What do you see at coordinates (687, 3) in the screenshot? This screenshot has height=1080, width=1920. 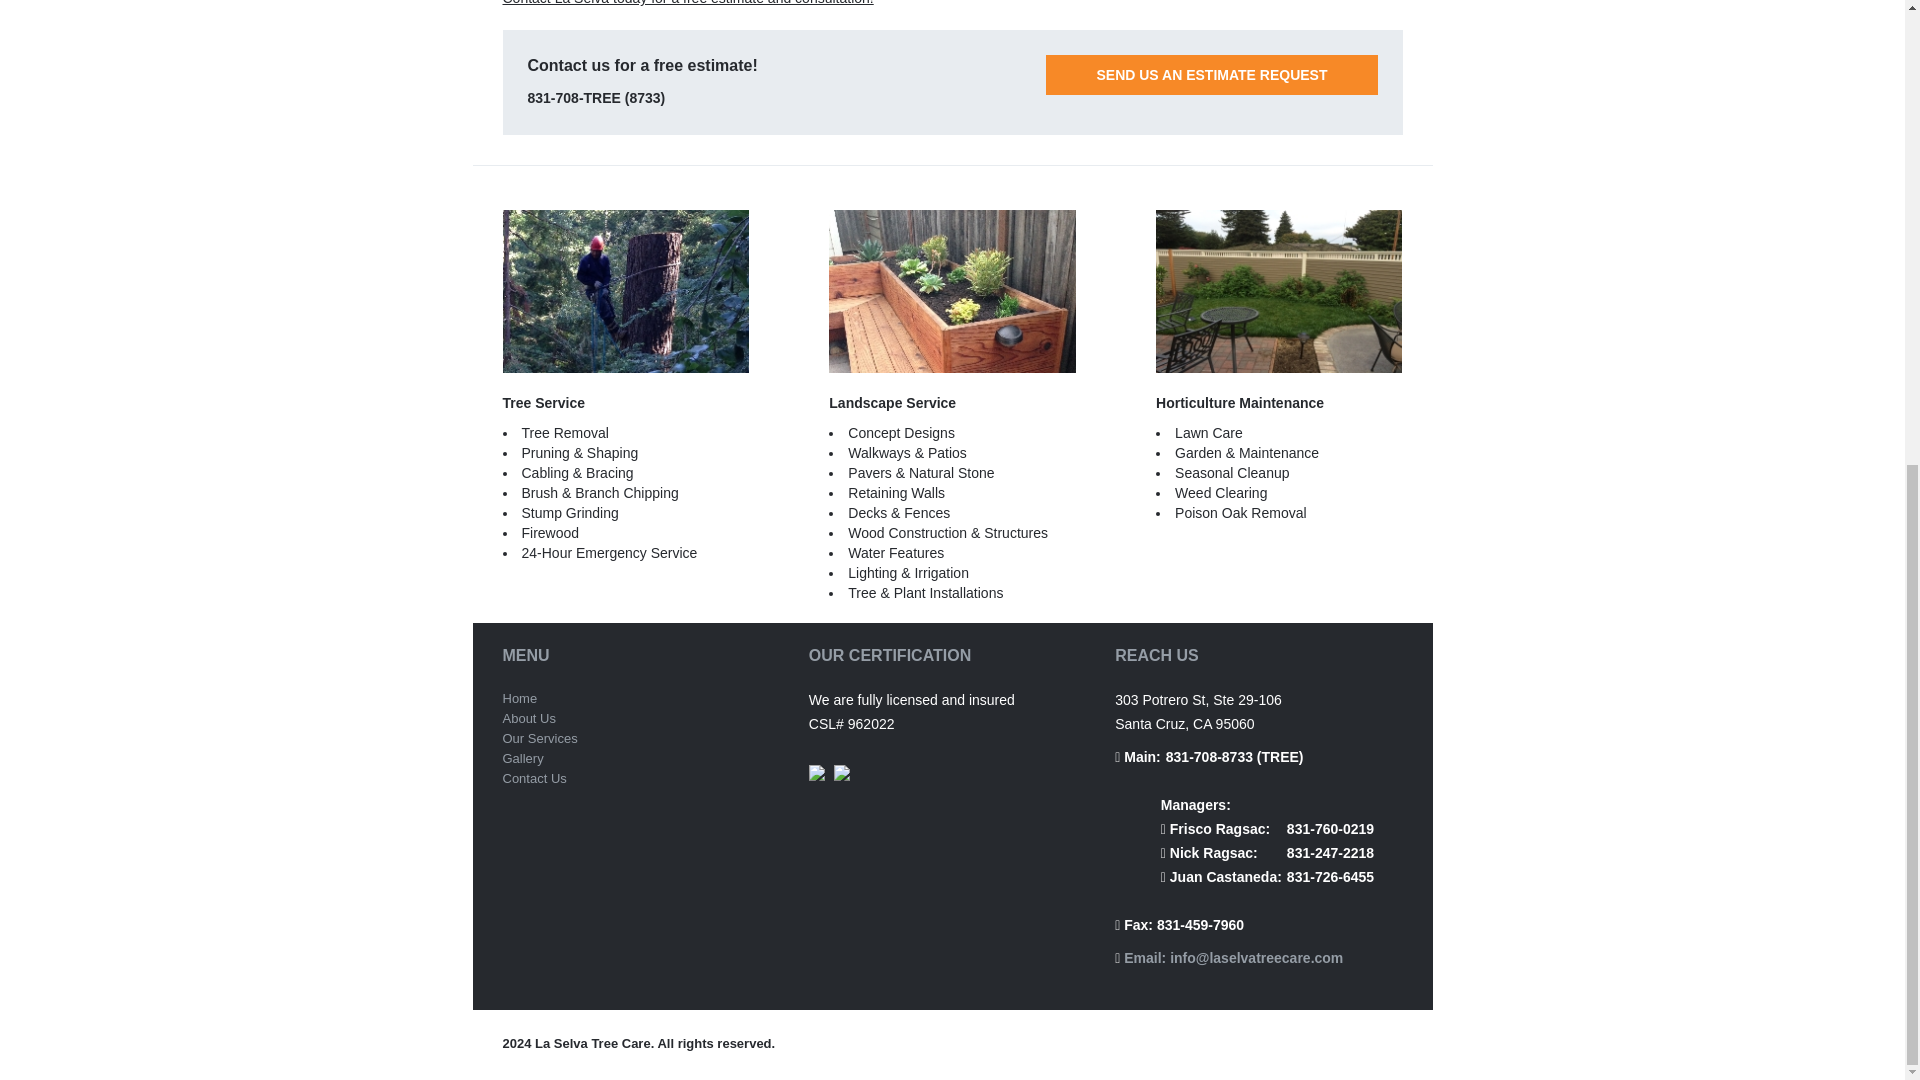 I see `Contact La Selva today for a free estimate and consultation!` at bounding box center [687, 3].